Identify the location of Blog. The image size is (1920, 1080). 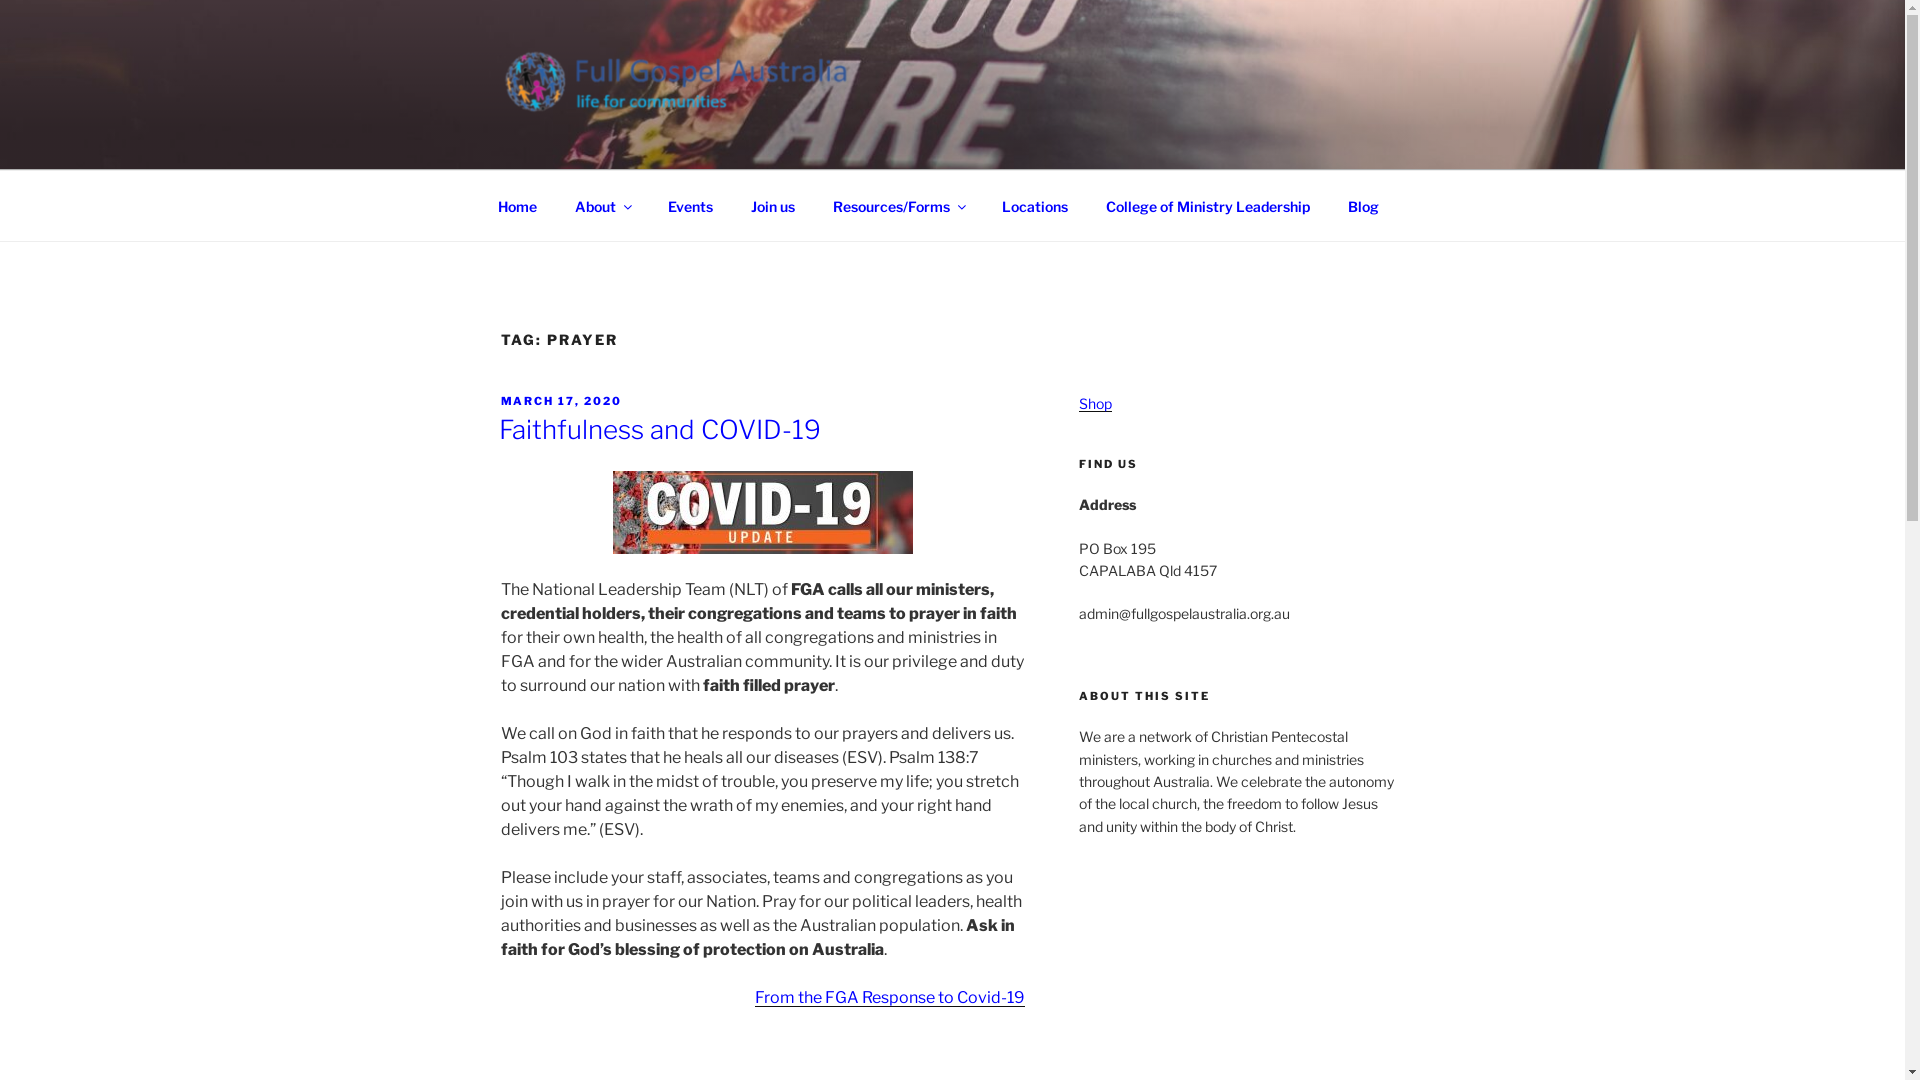
(1363, 206).